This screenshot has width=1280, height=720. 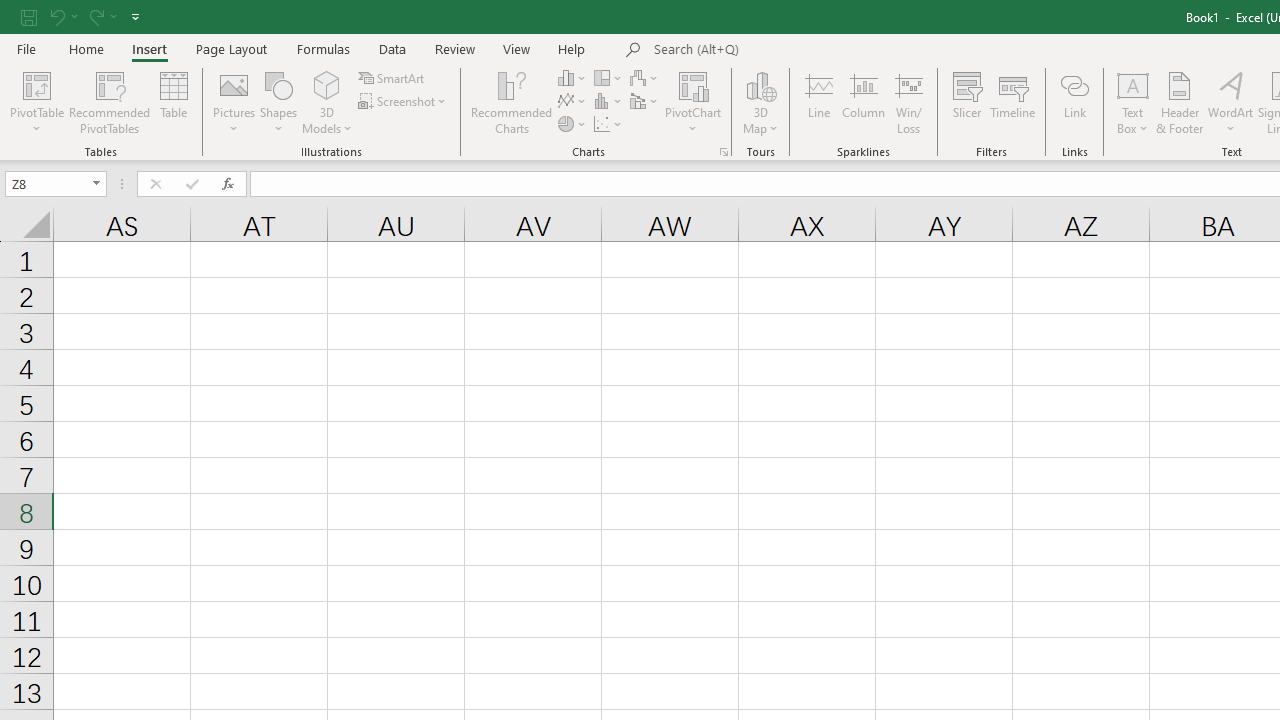 What do you see at coordinates (1133, 102) in the screenshot?
I see `Text Box` at bounding box center [1133, 102].